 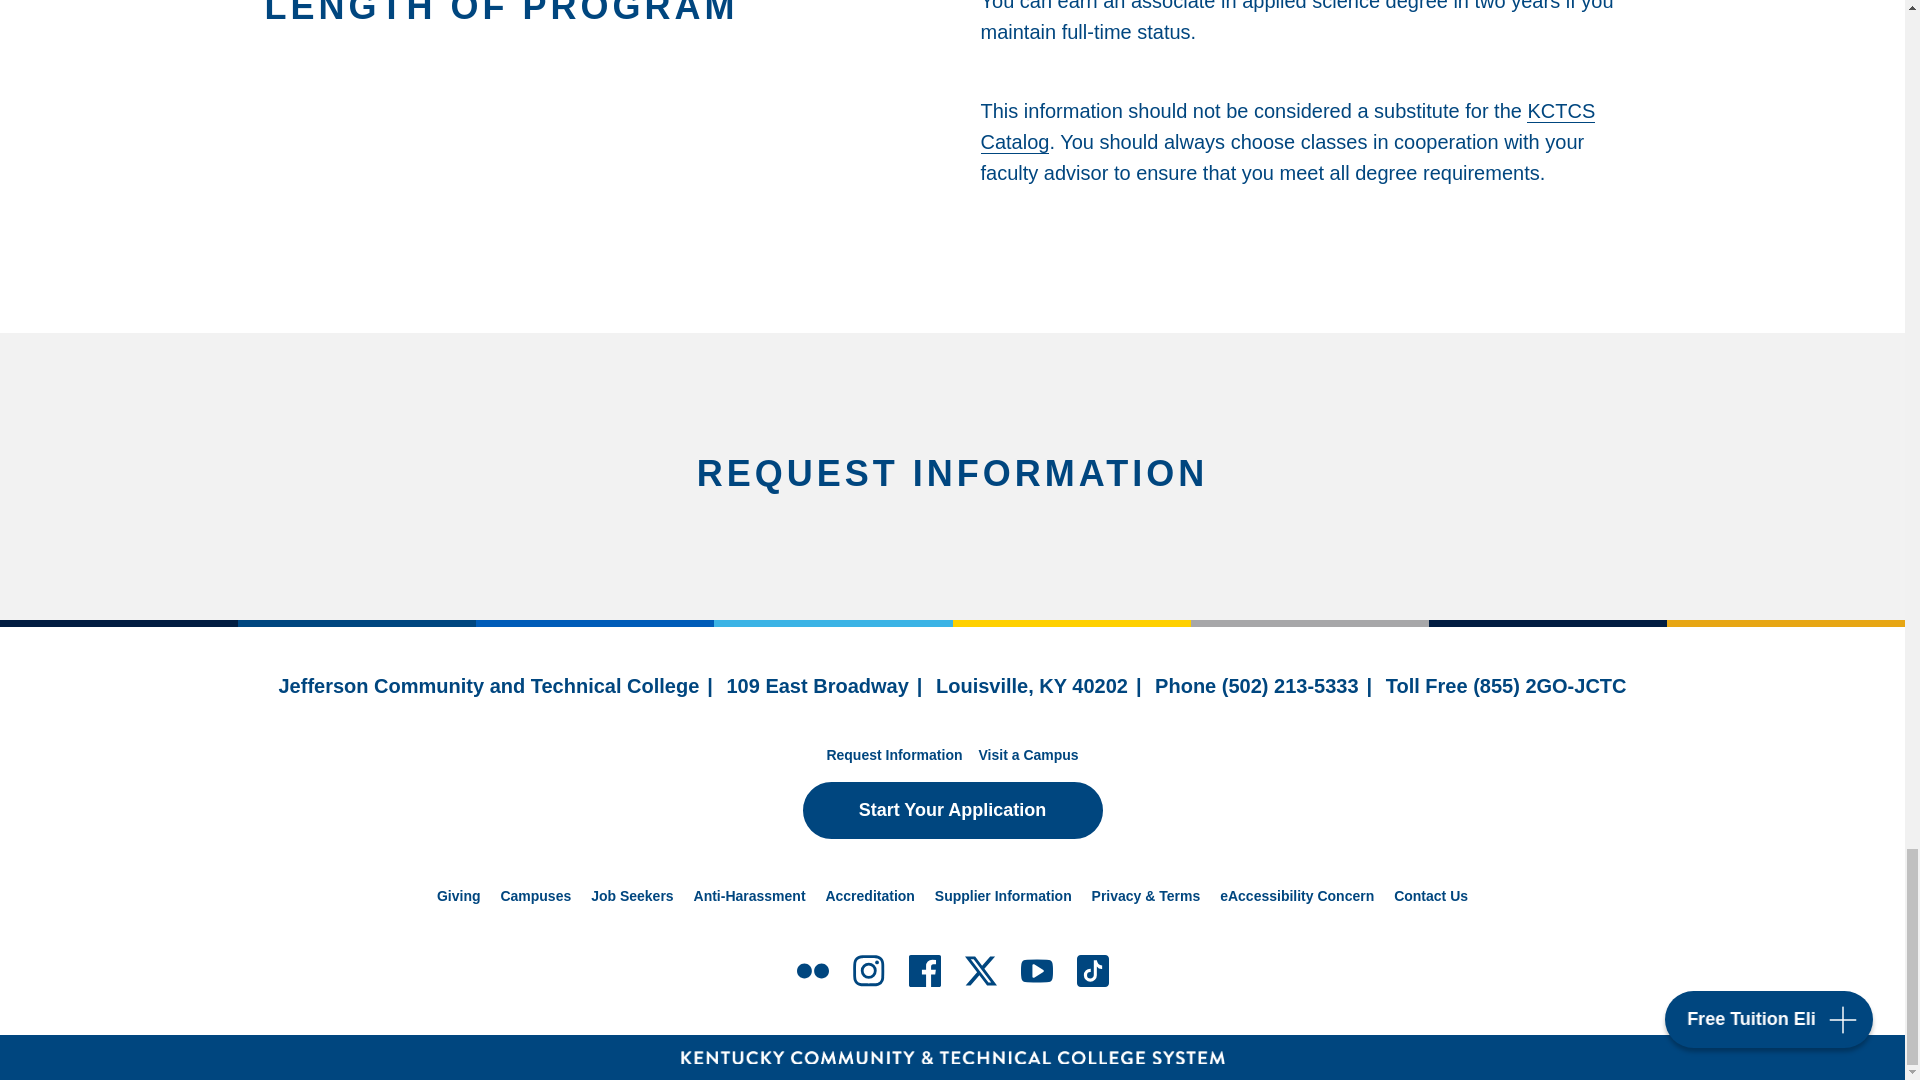 What do you see at coordinates (459, 895) in the screenshot?
I see `Giving` at bounding box center [459, 895].